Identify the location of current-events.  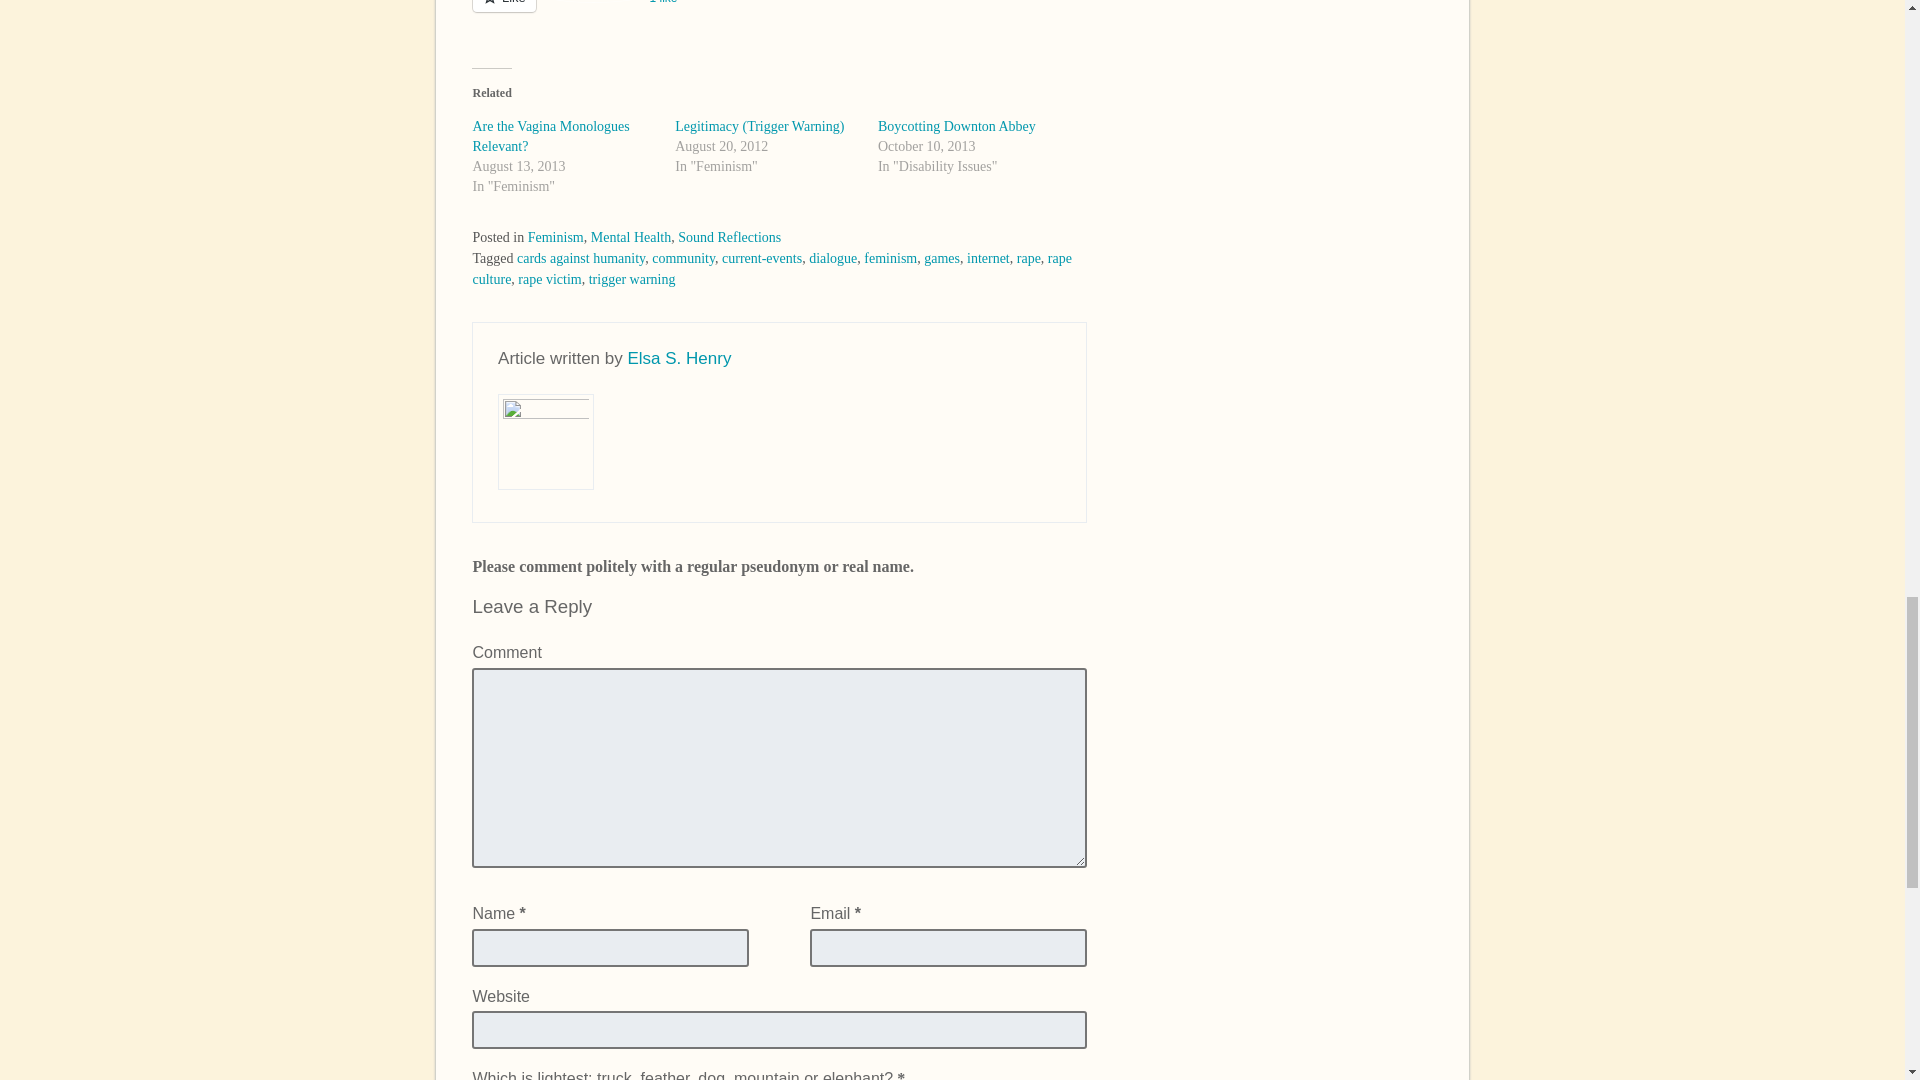
(762, 258).